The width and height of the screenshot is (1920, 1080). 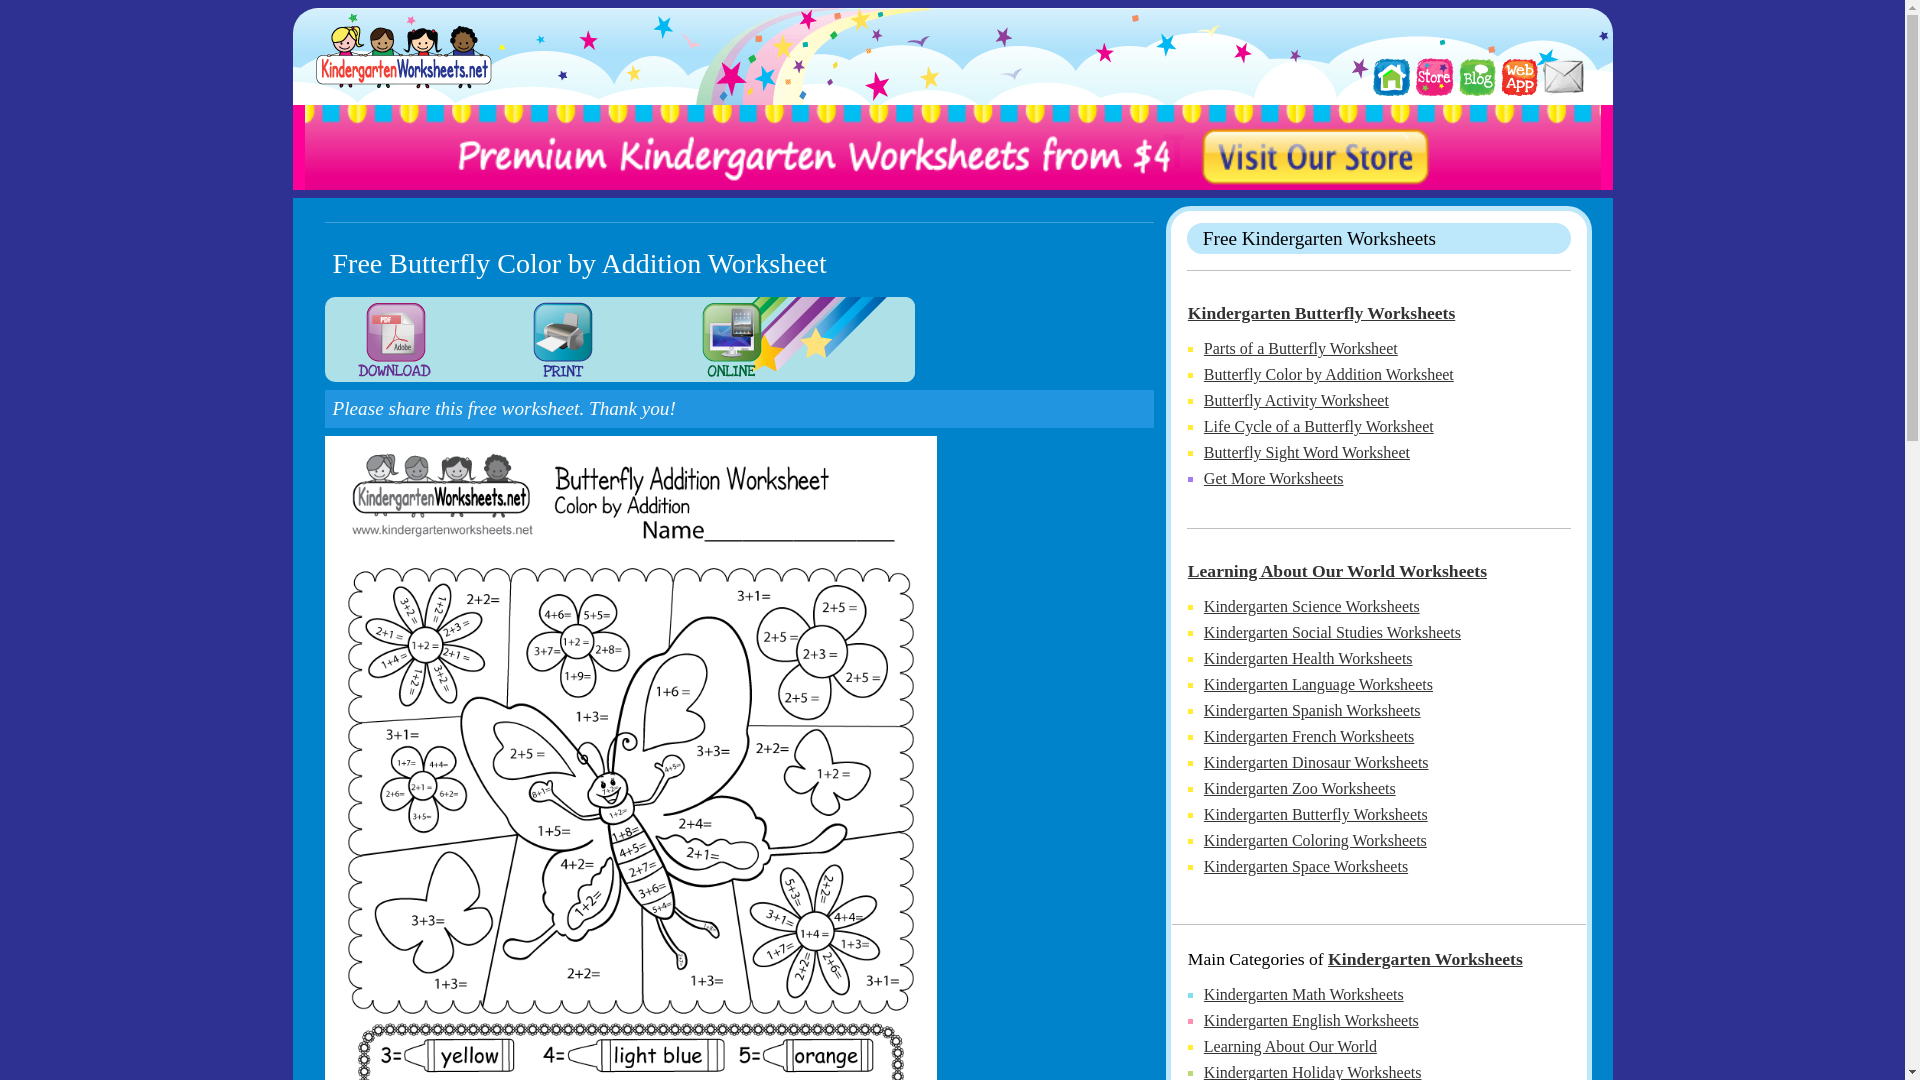 I want to click on Kindergarten Zoo Worksheets, so click(x=1299, y=788).